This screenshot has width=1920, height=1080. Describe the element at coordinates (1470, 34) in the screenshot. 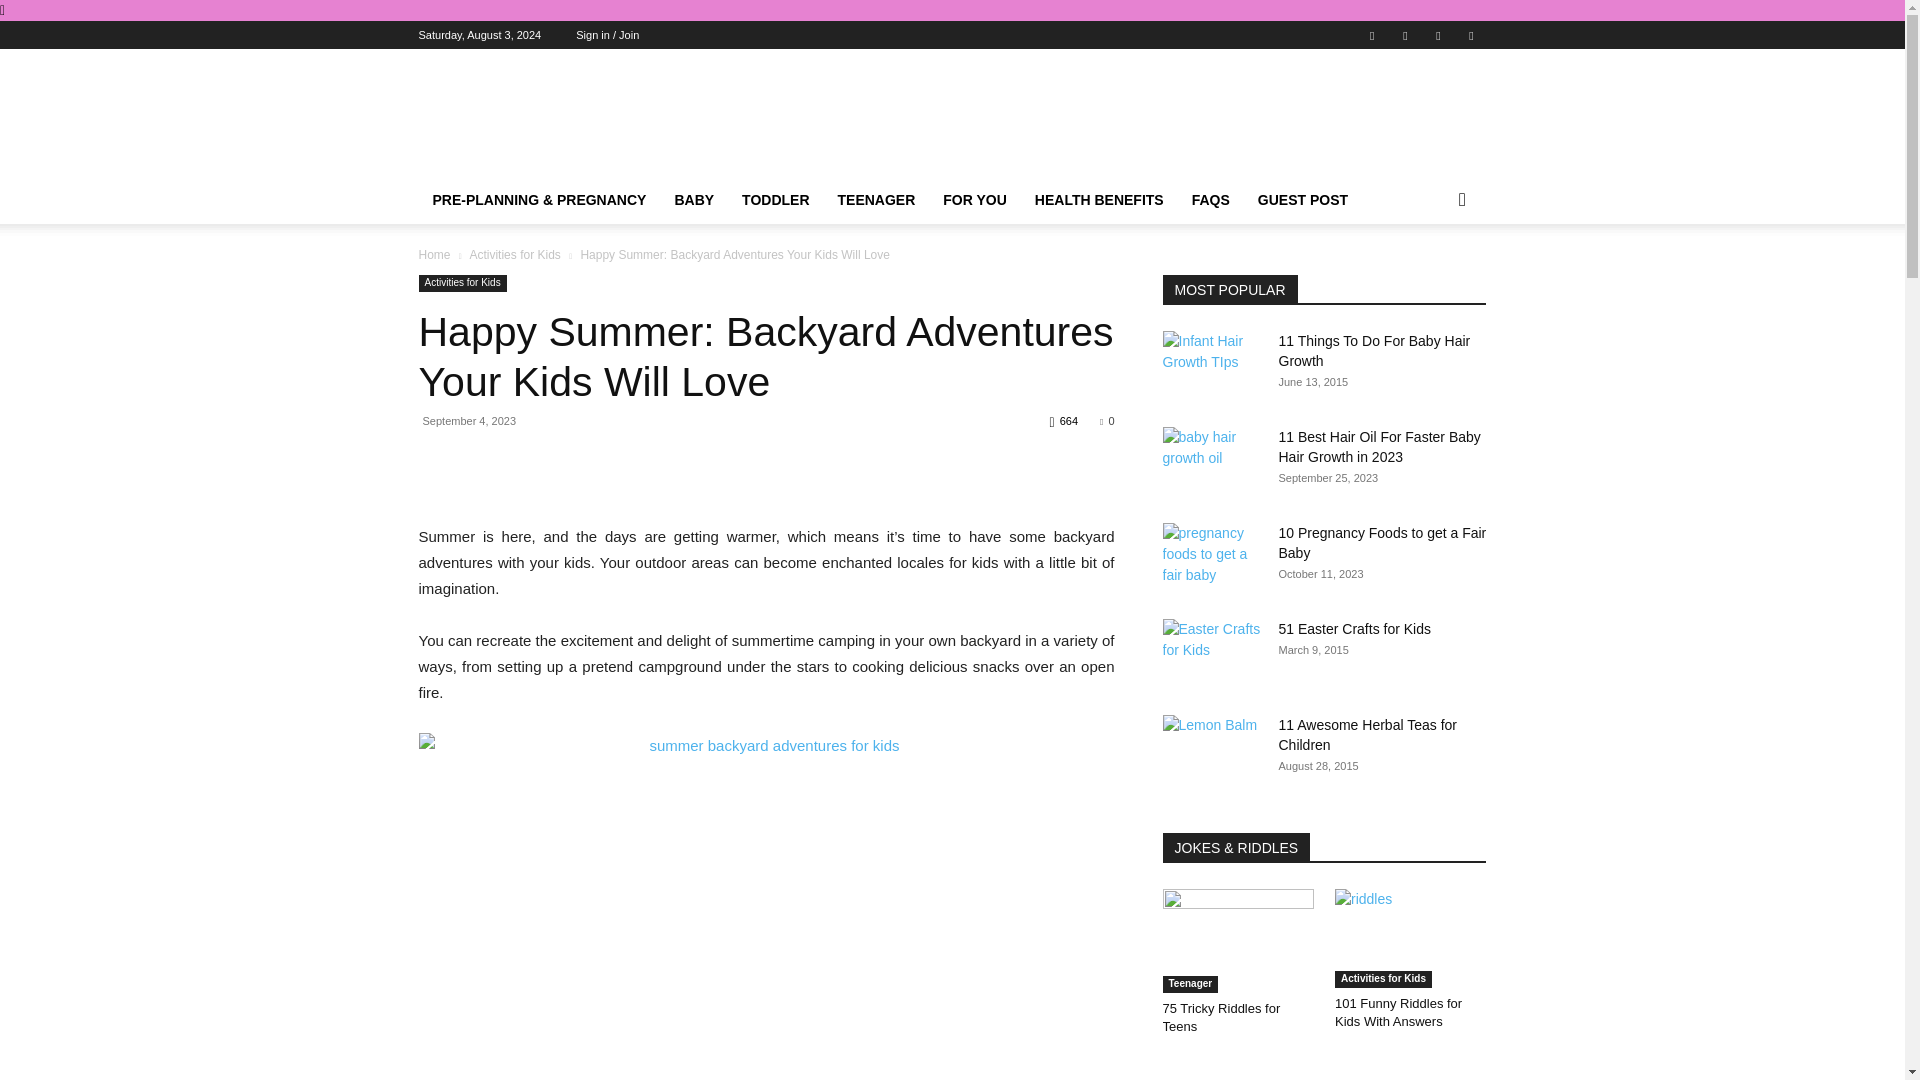

I see `Youtube` at that location.